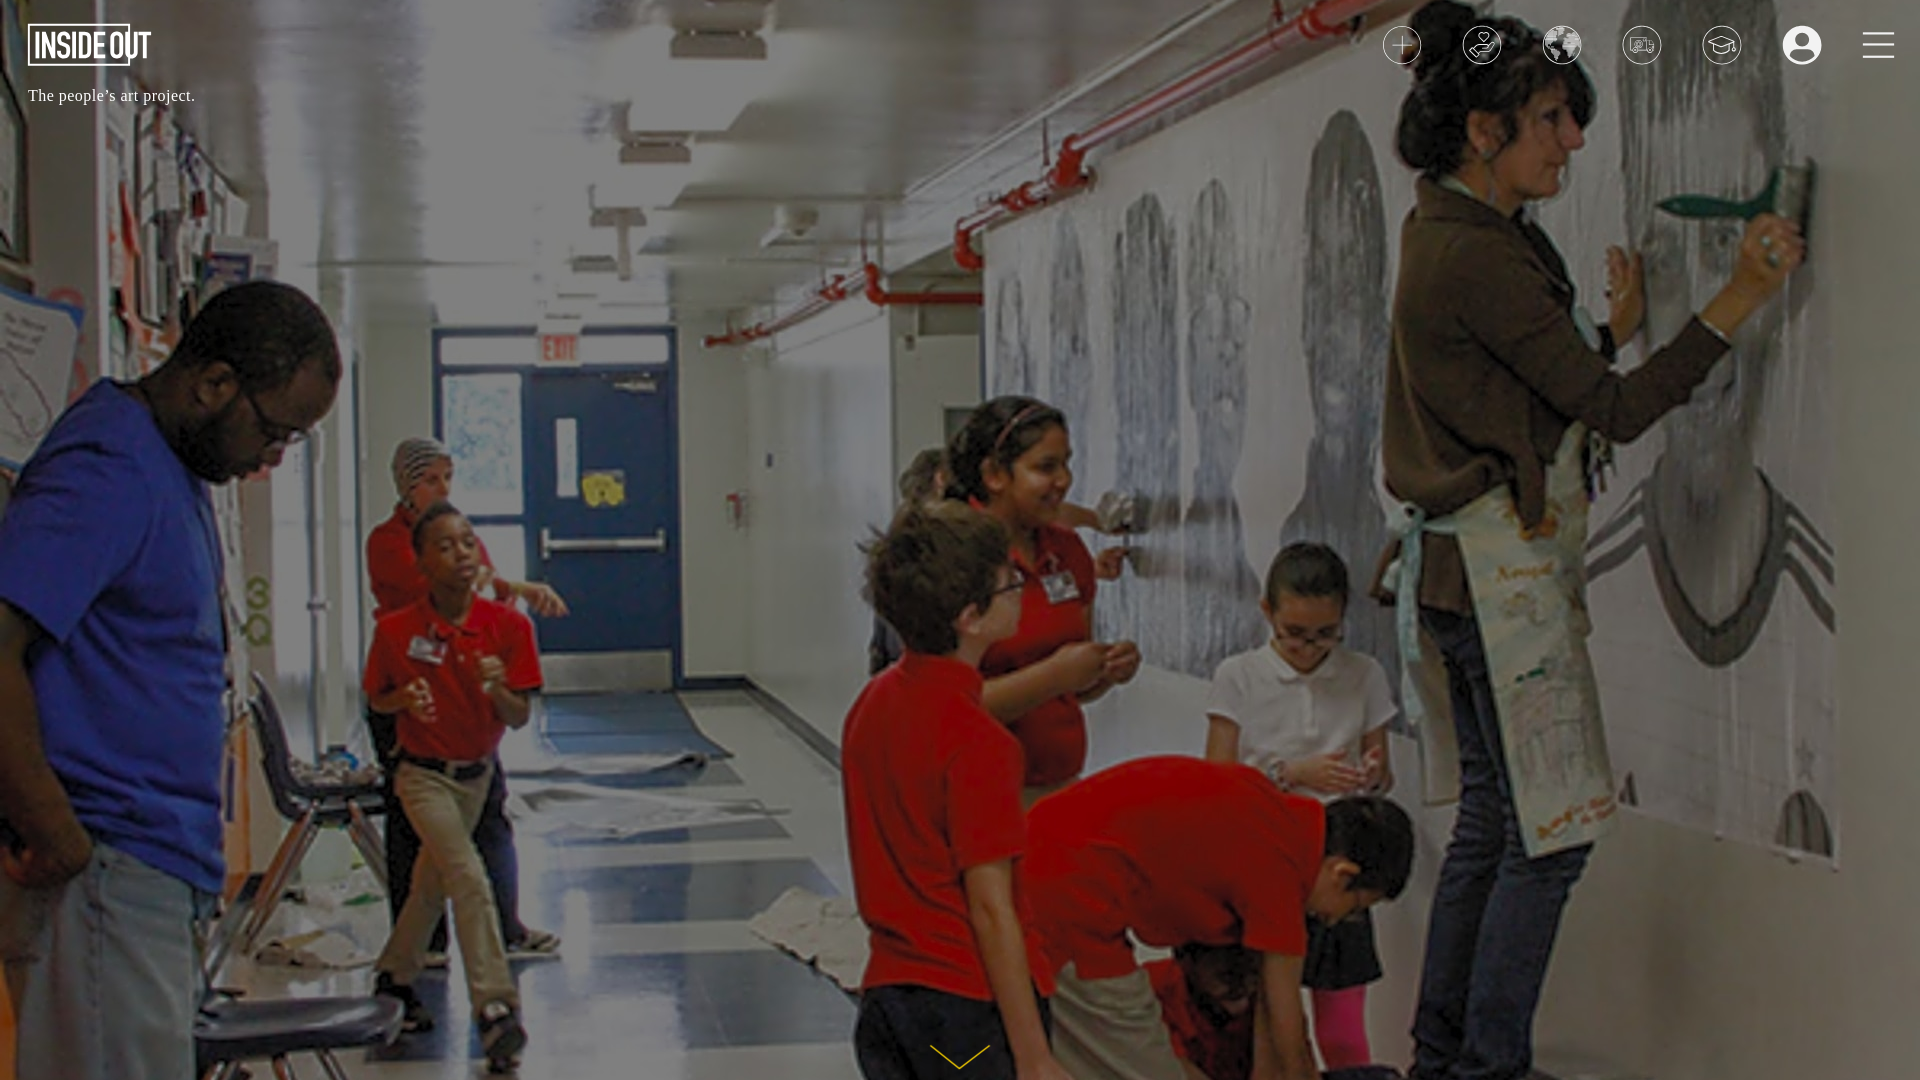 Image resolution: width=1920 pixels, height=1080 pixels. What do you see at coordinates (1642, 44) in the screenshot?
I see `Photobooth` at bounding box center [1642, 44].